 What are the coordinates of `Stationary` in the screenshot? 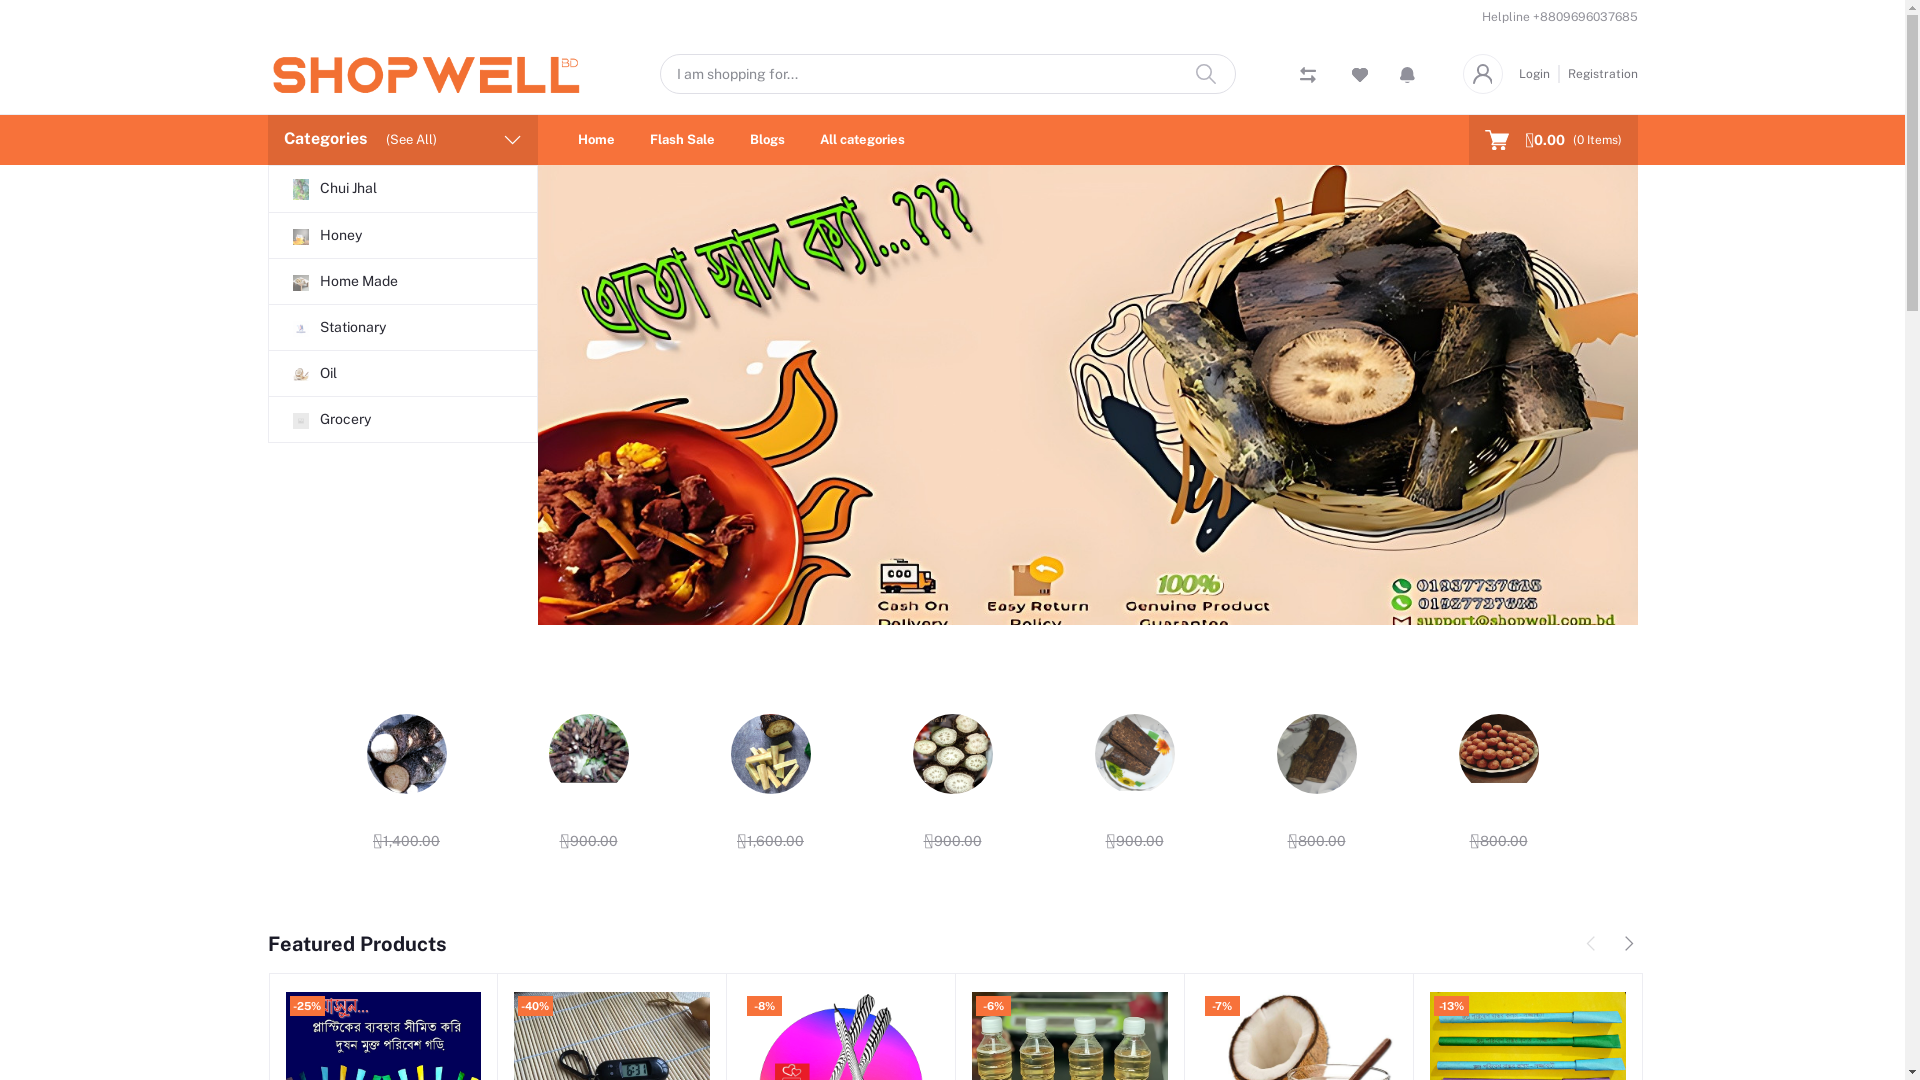 It's located at (402, 328).